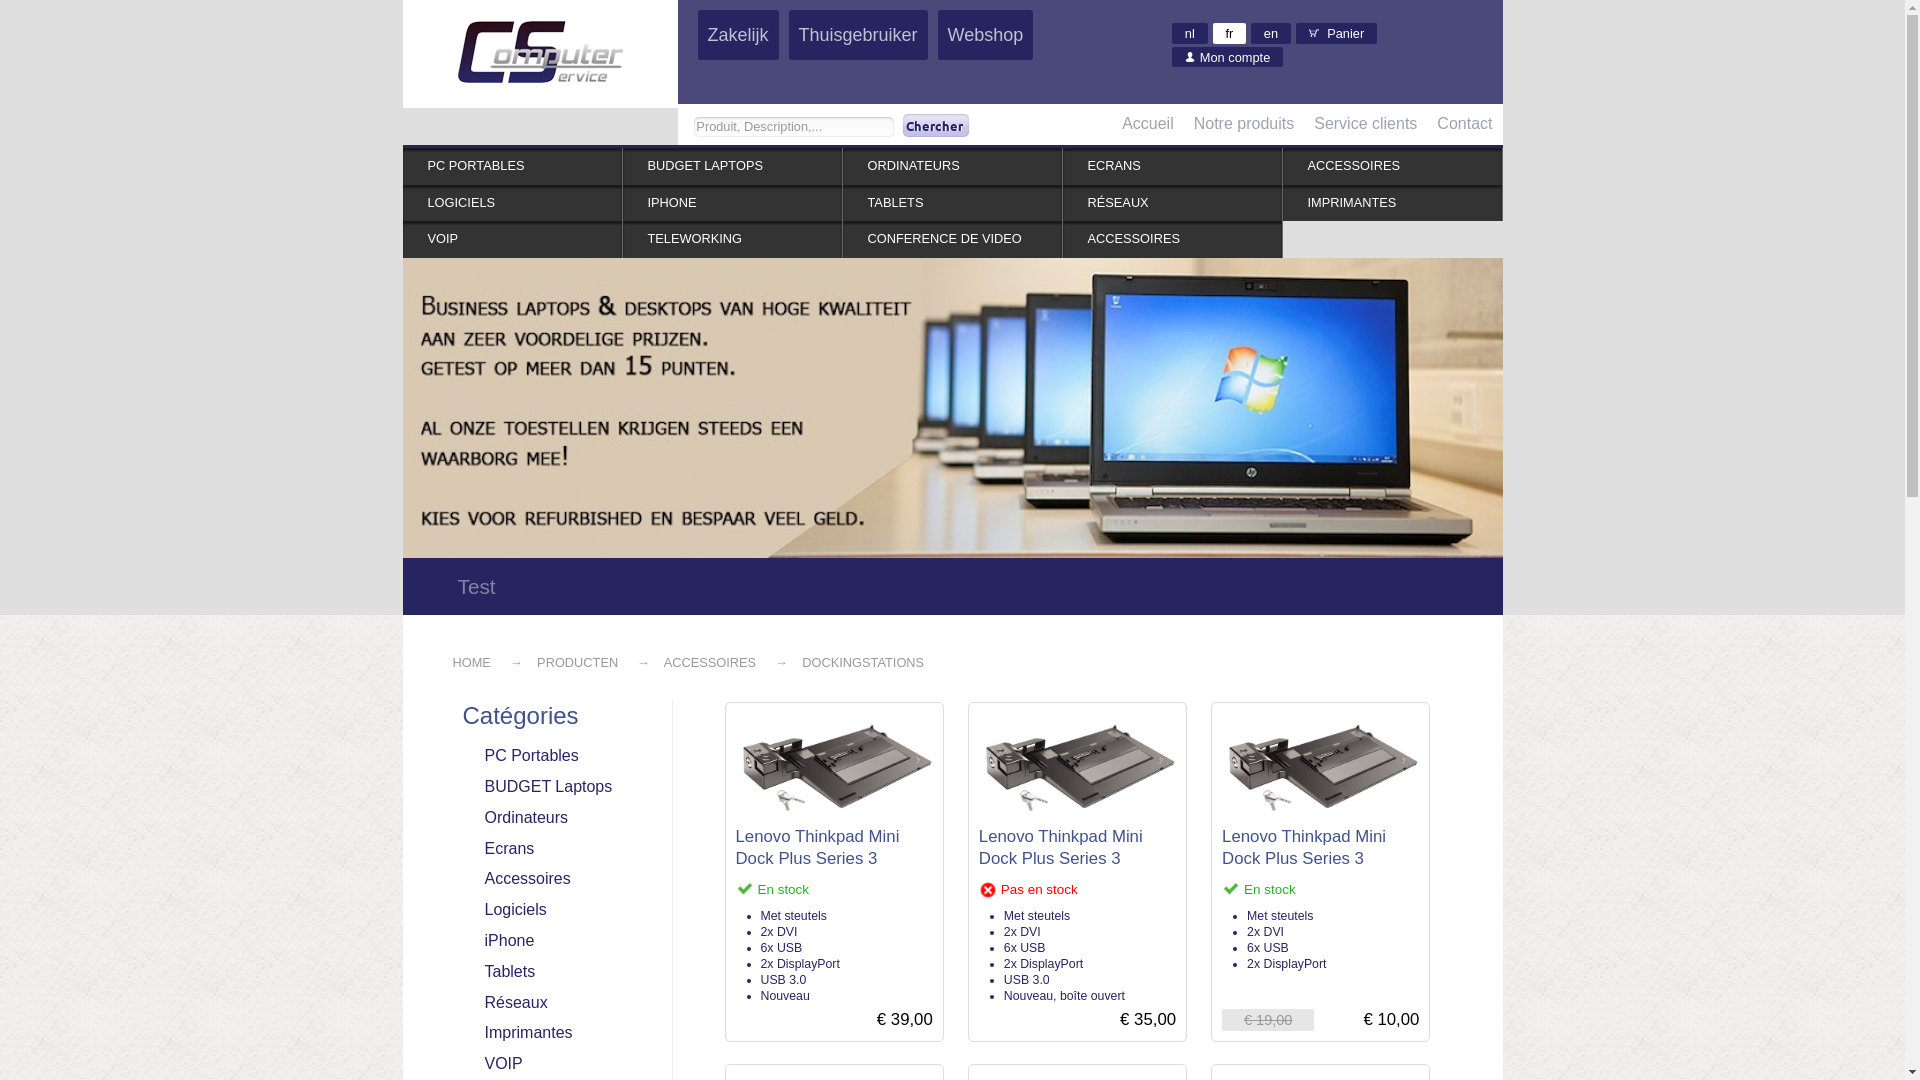  I want to click on LOGICIELS, so click(512, 204).